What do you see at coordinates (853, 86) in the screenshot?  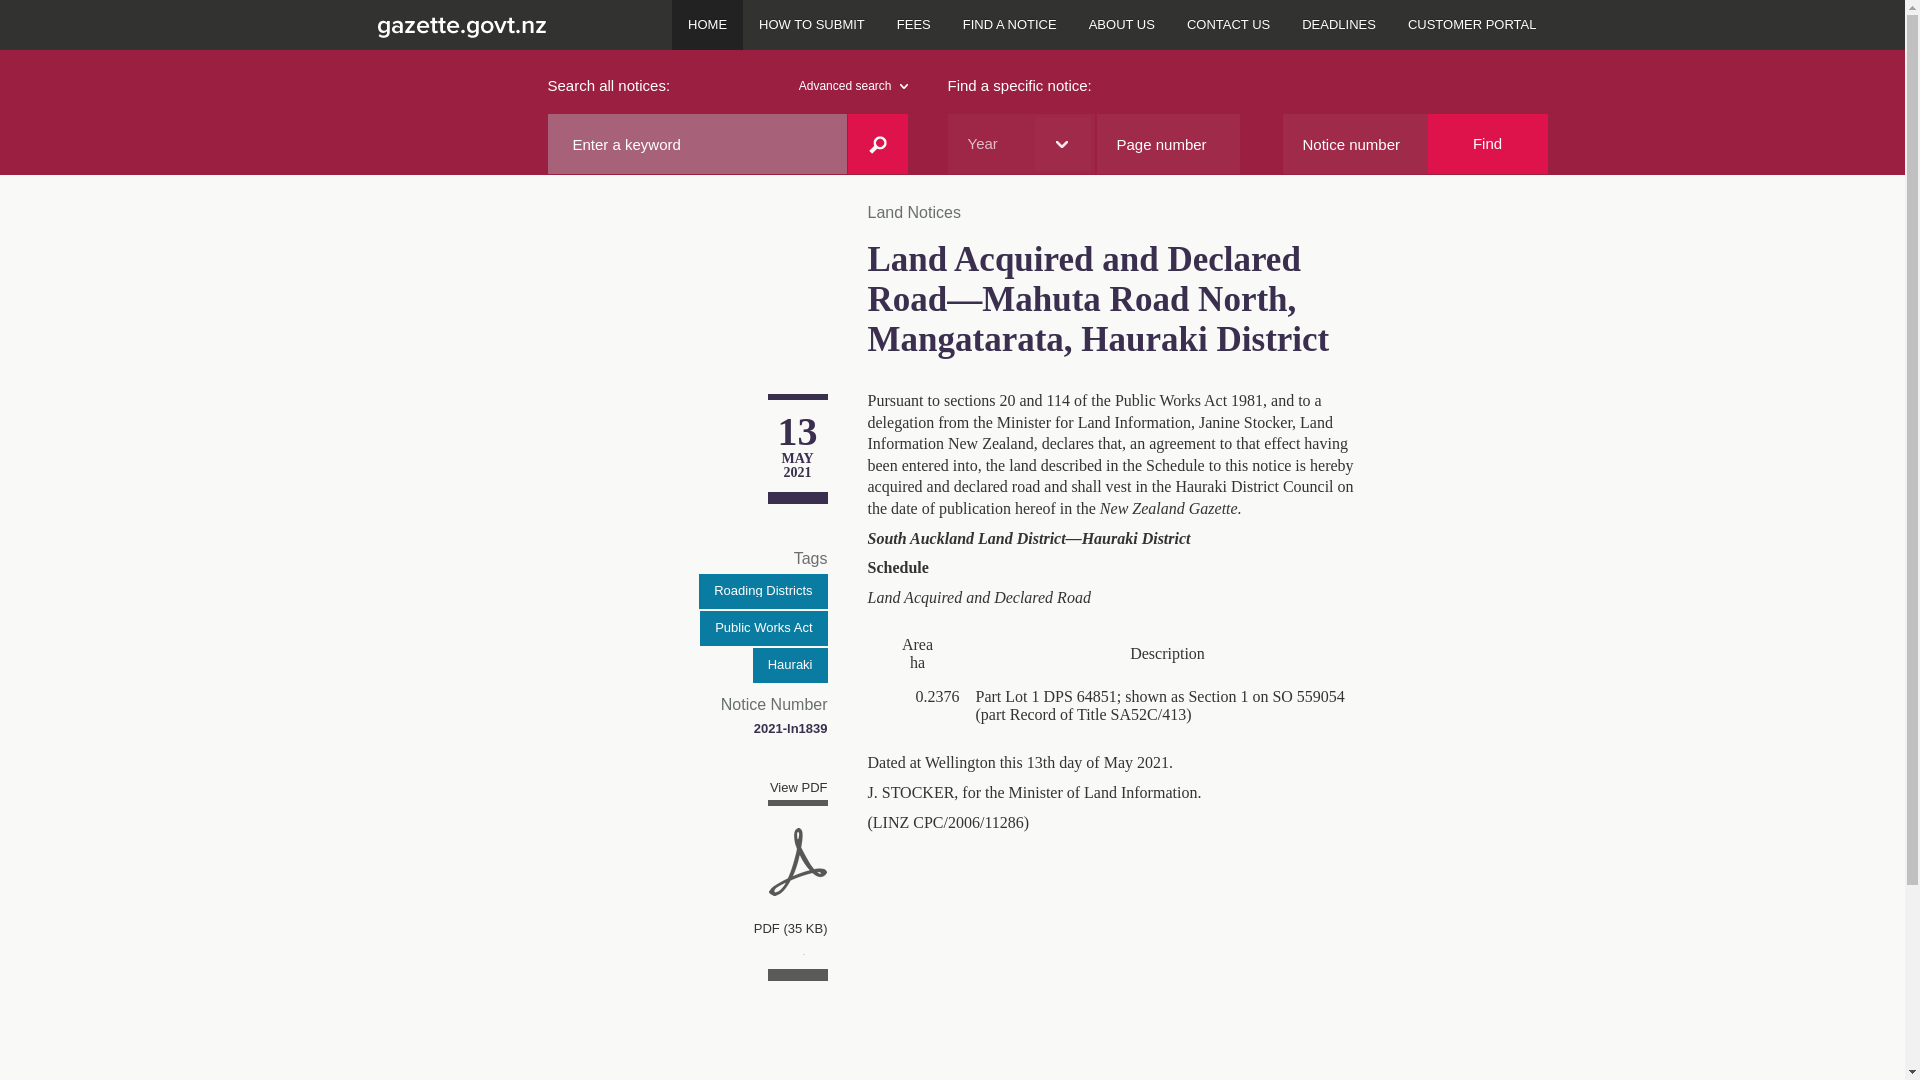 I see `Advanced search` at bounding box center [853, 86].